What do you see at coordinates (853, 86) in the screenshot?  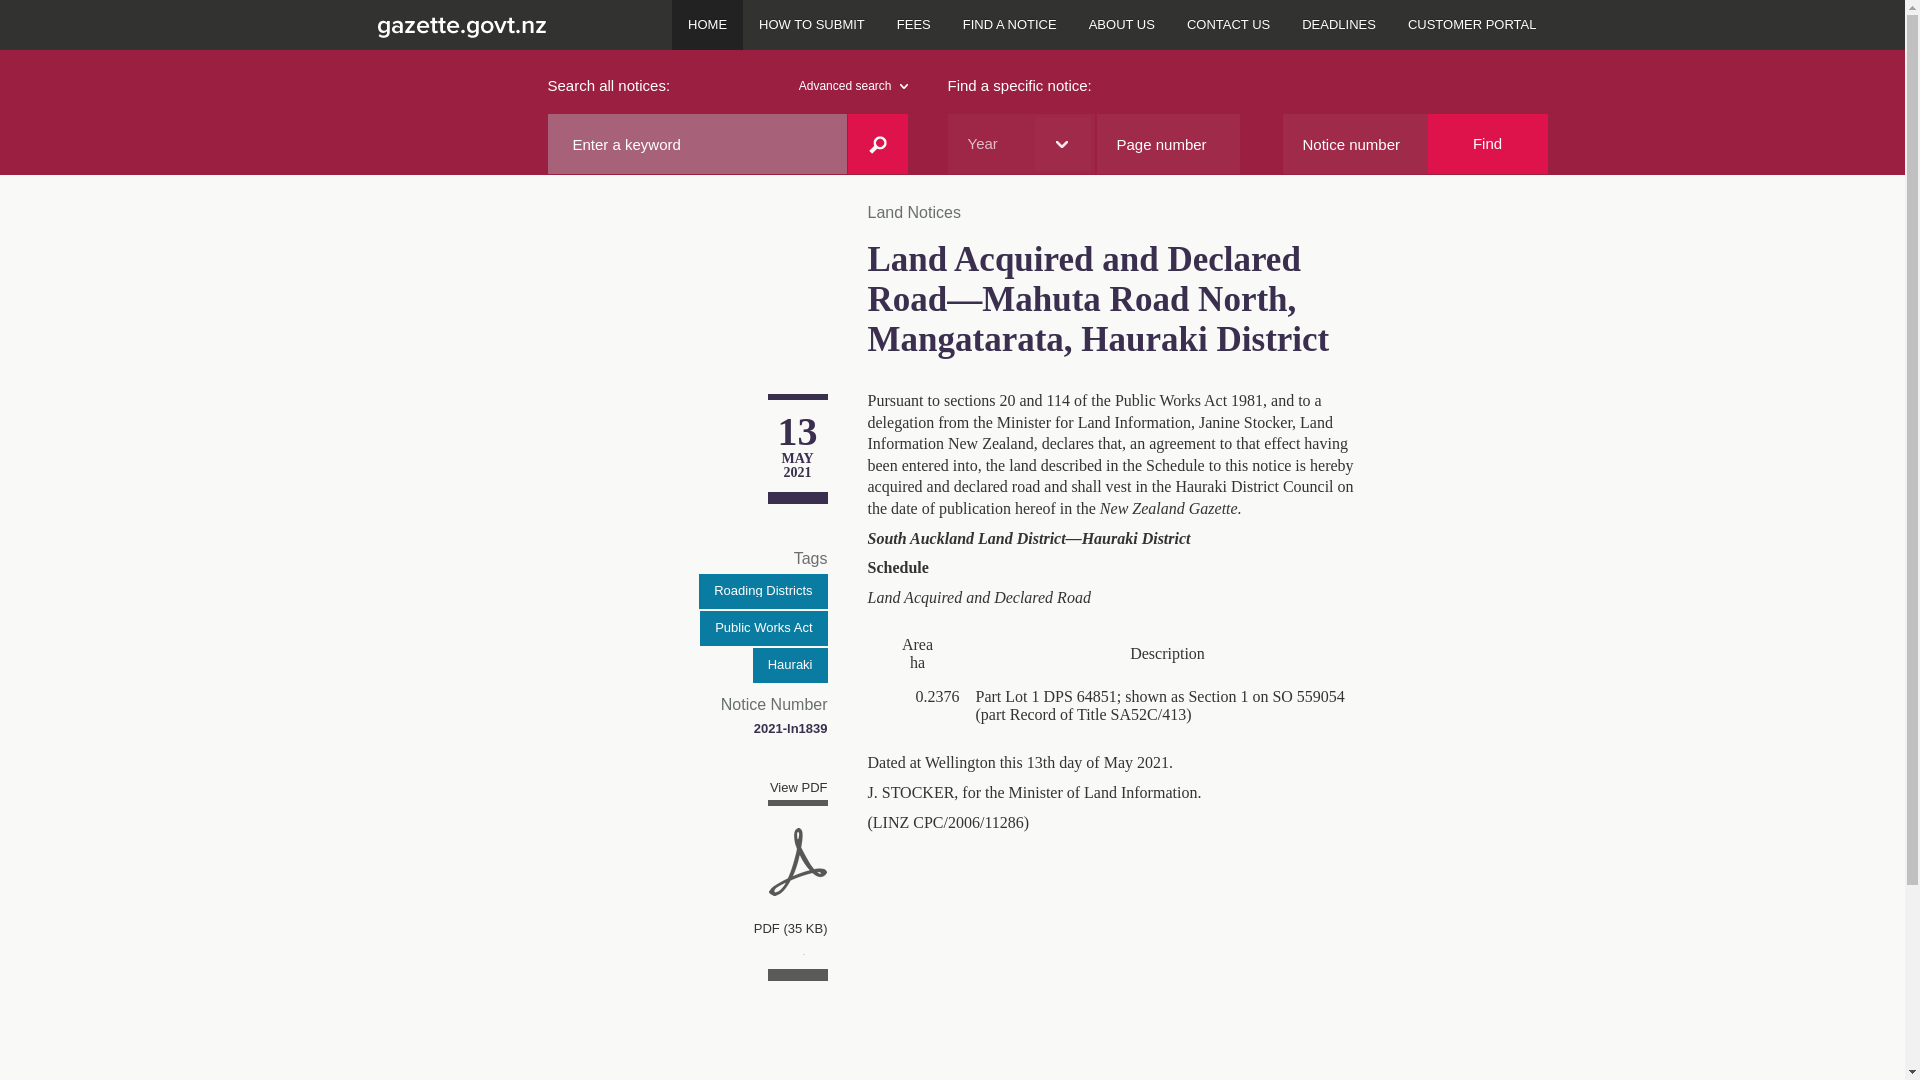 I see `Advanced search` at bounding box center [853, 86].